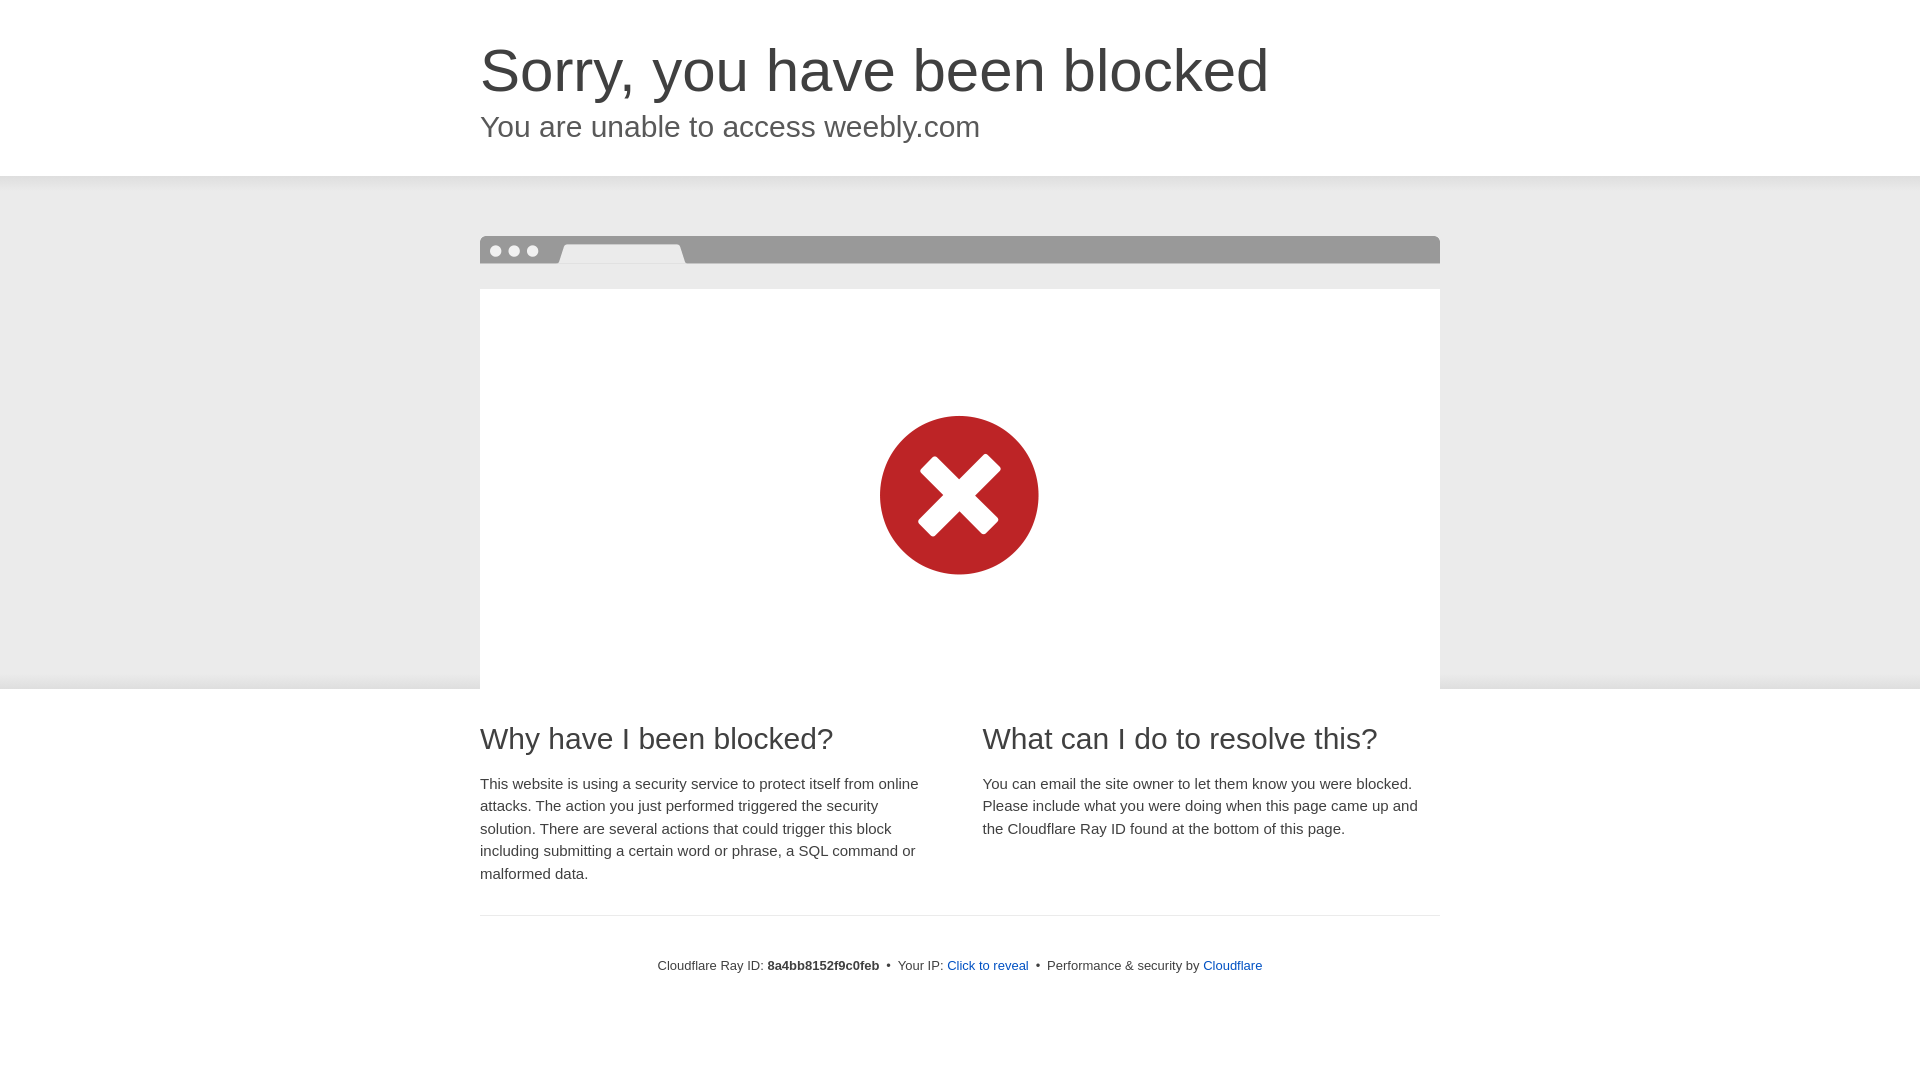 This screenshot has width=1920, height=1080. Describe the element at coordinates (1232, 965) in the screenshot. I see `Cloudflare` at that location.